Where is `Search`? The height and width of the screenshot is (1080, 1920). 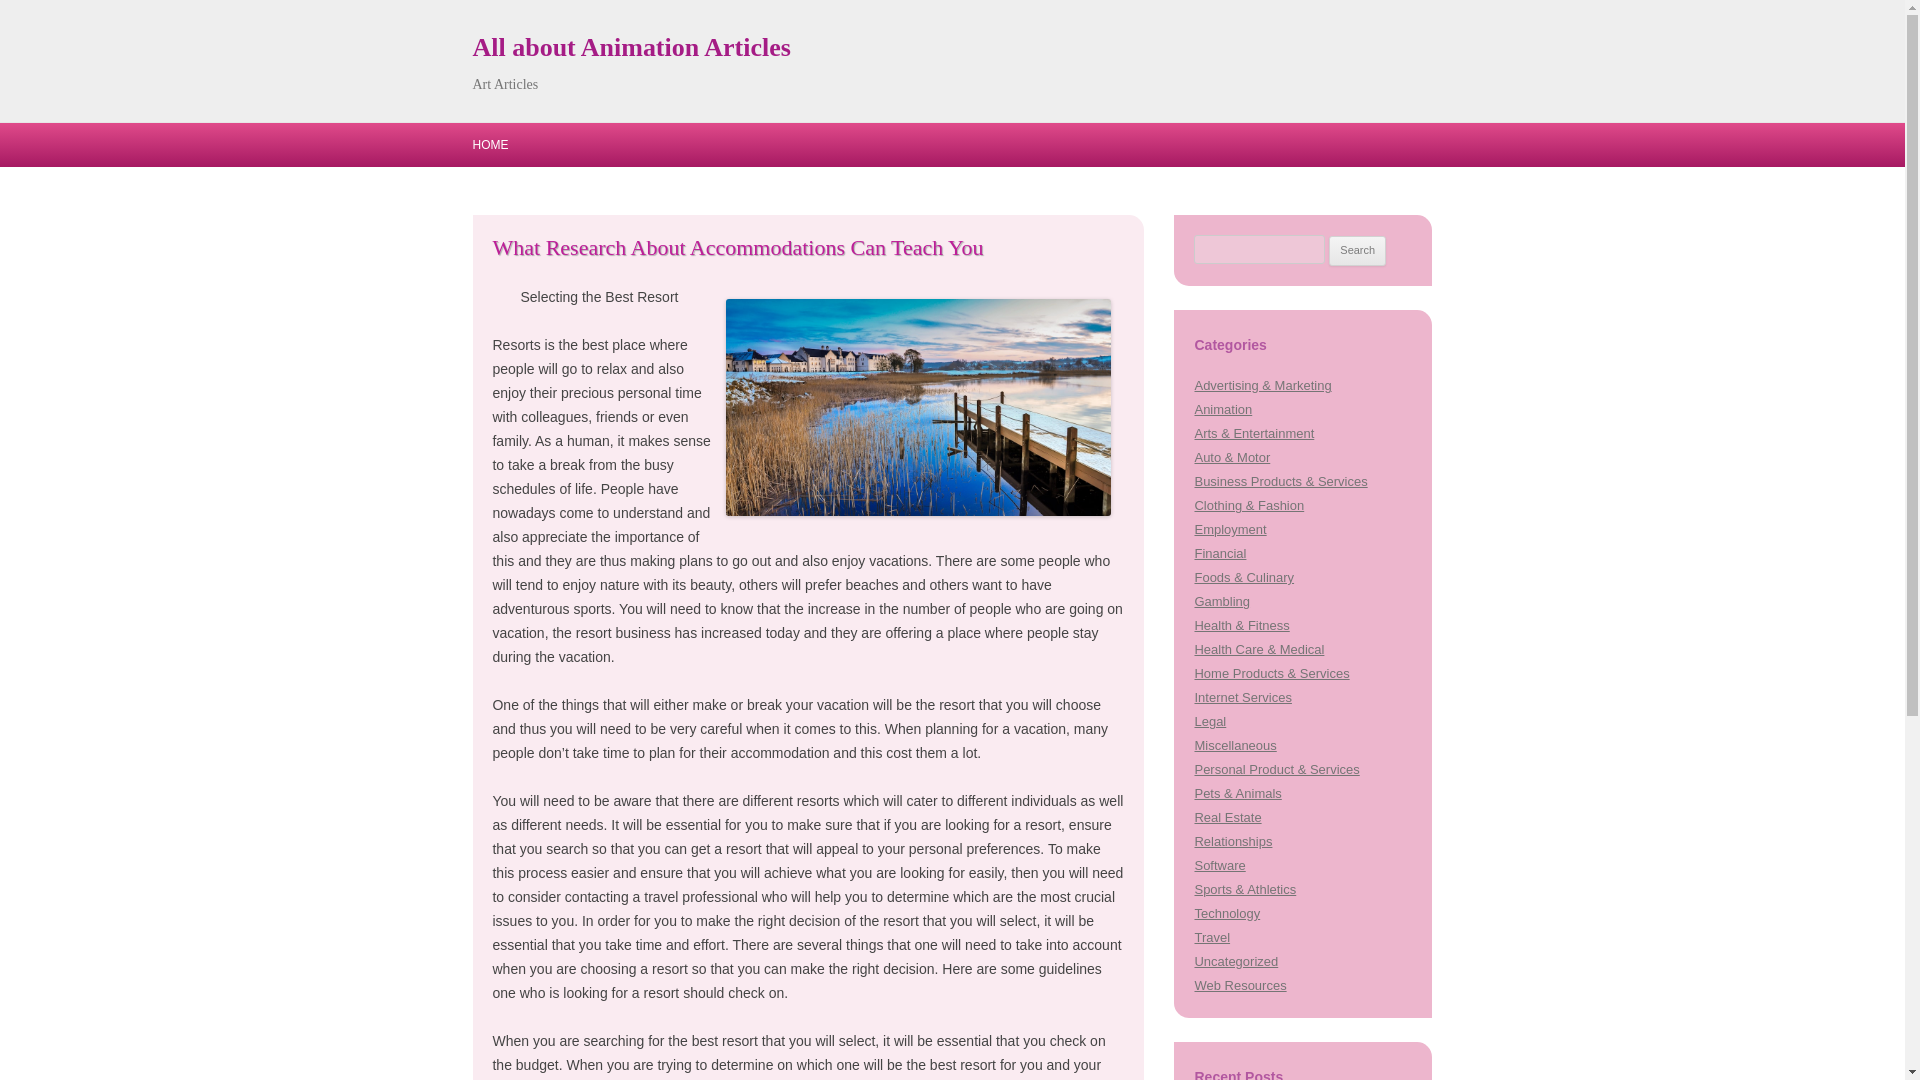 Search is located at coordinates (1357, 250).